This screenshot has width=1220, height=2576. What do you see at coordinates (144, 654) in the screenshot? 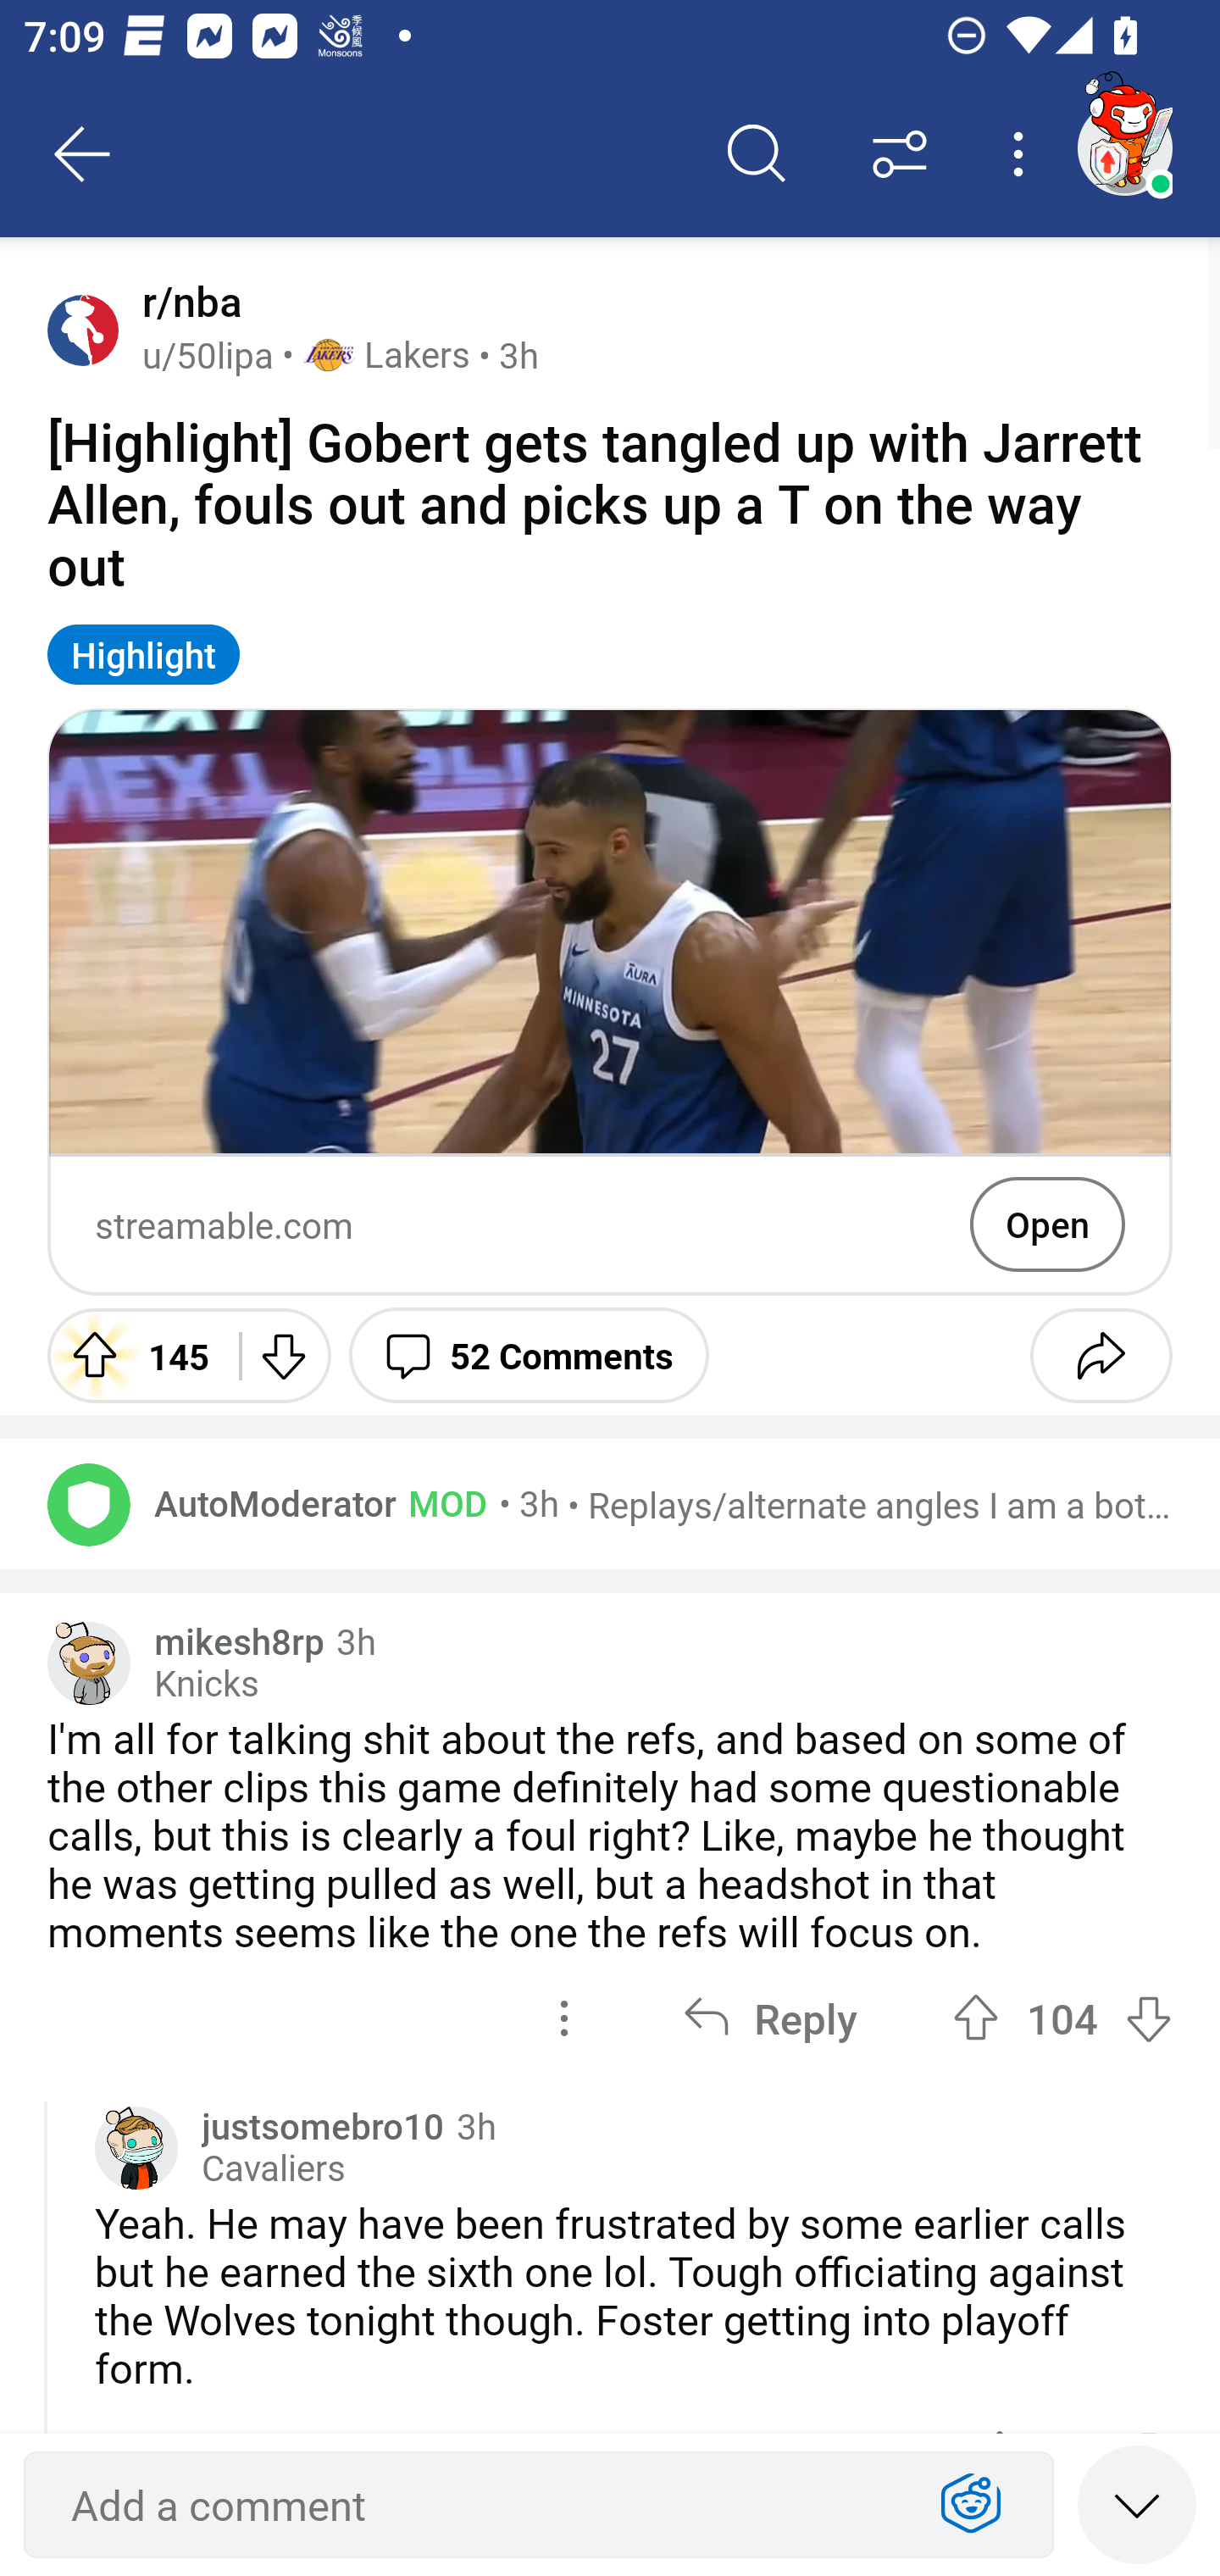
I see `Highlight` at bounding box center [144, 654].